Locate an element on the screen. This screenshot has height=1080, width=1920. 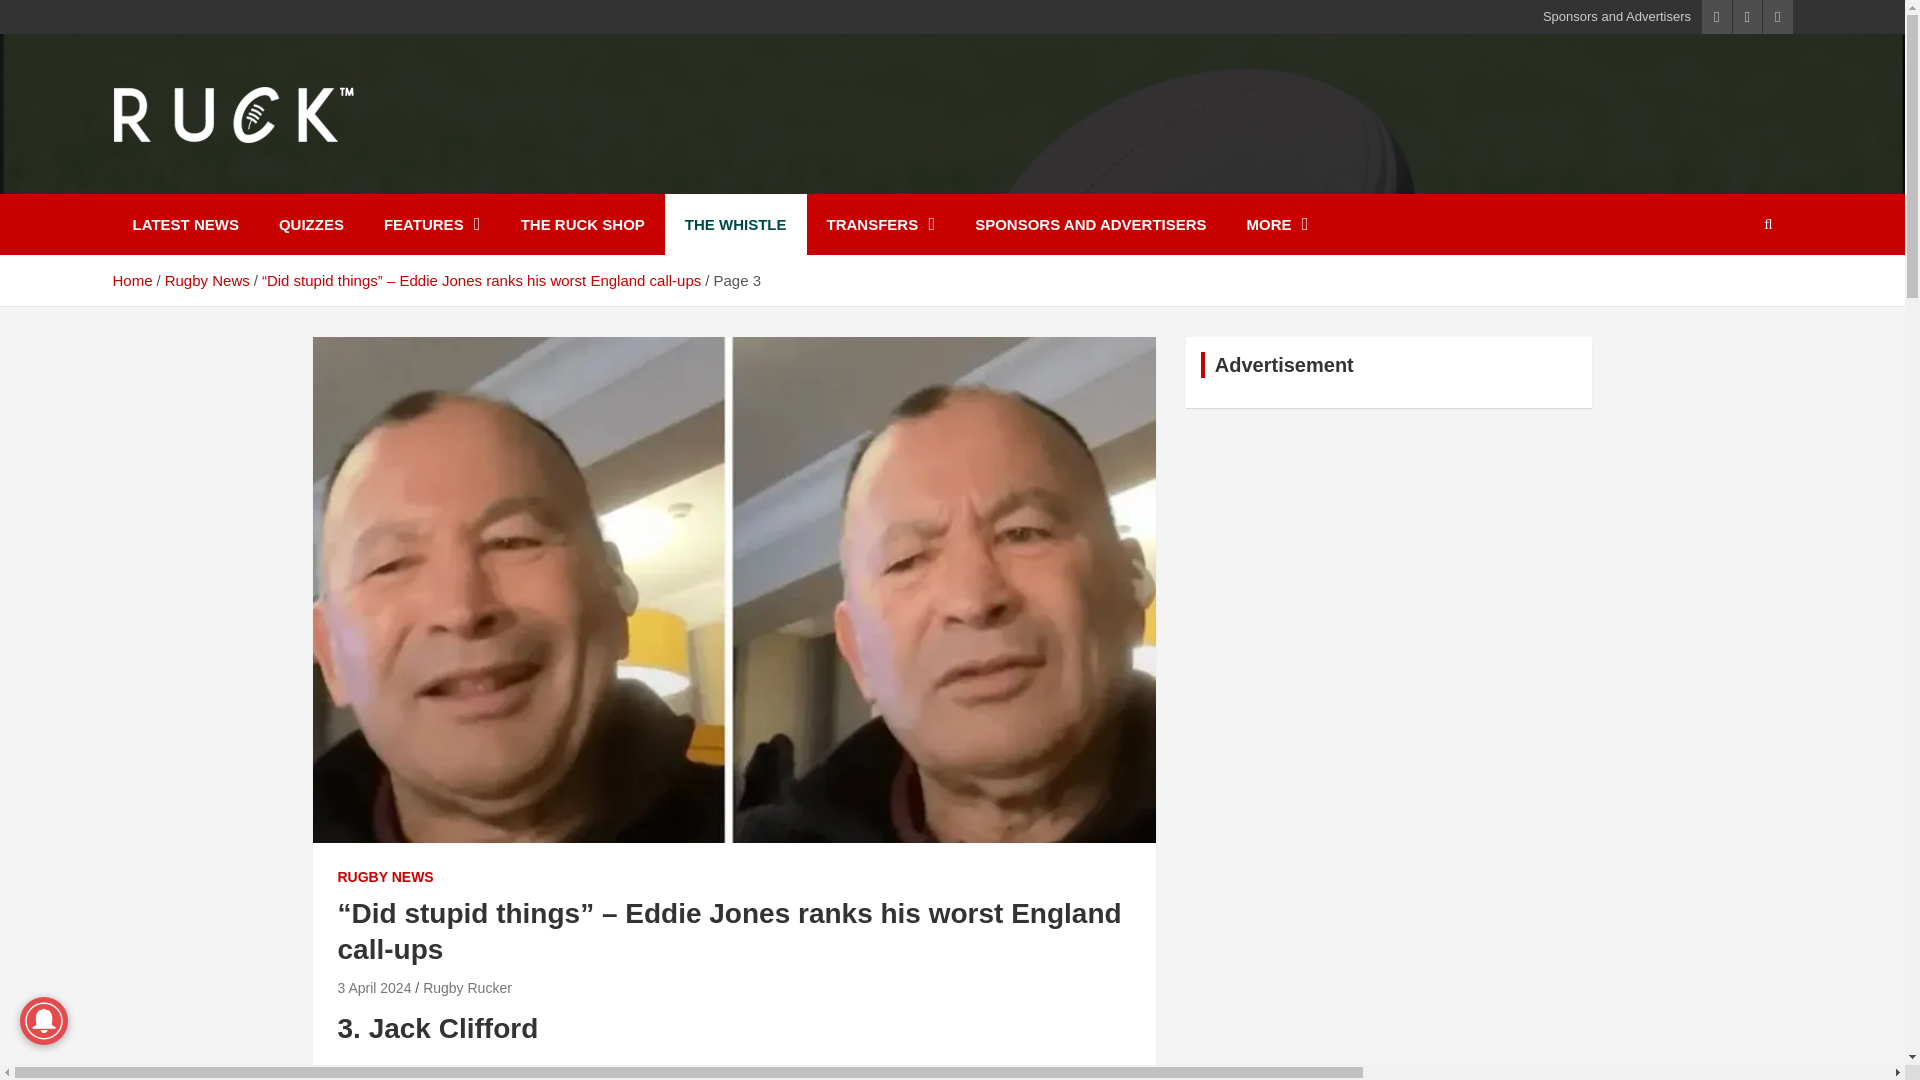
MORE is located at coordinates (1277, 224).